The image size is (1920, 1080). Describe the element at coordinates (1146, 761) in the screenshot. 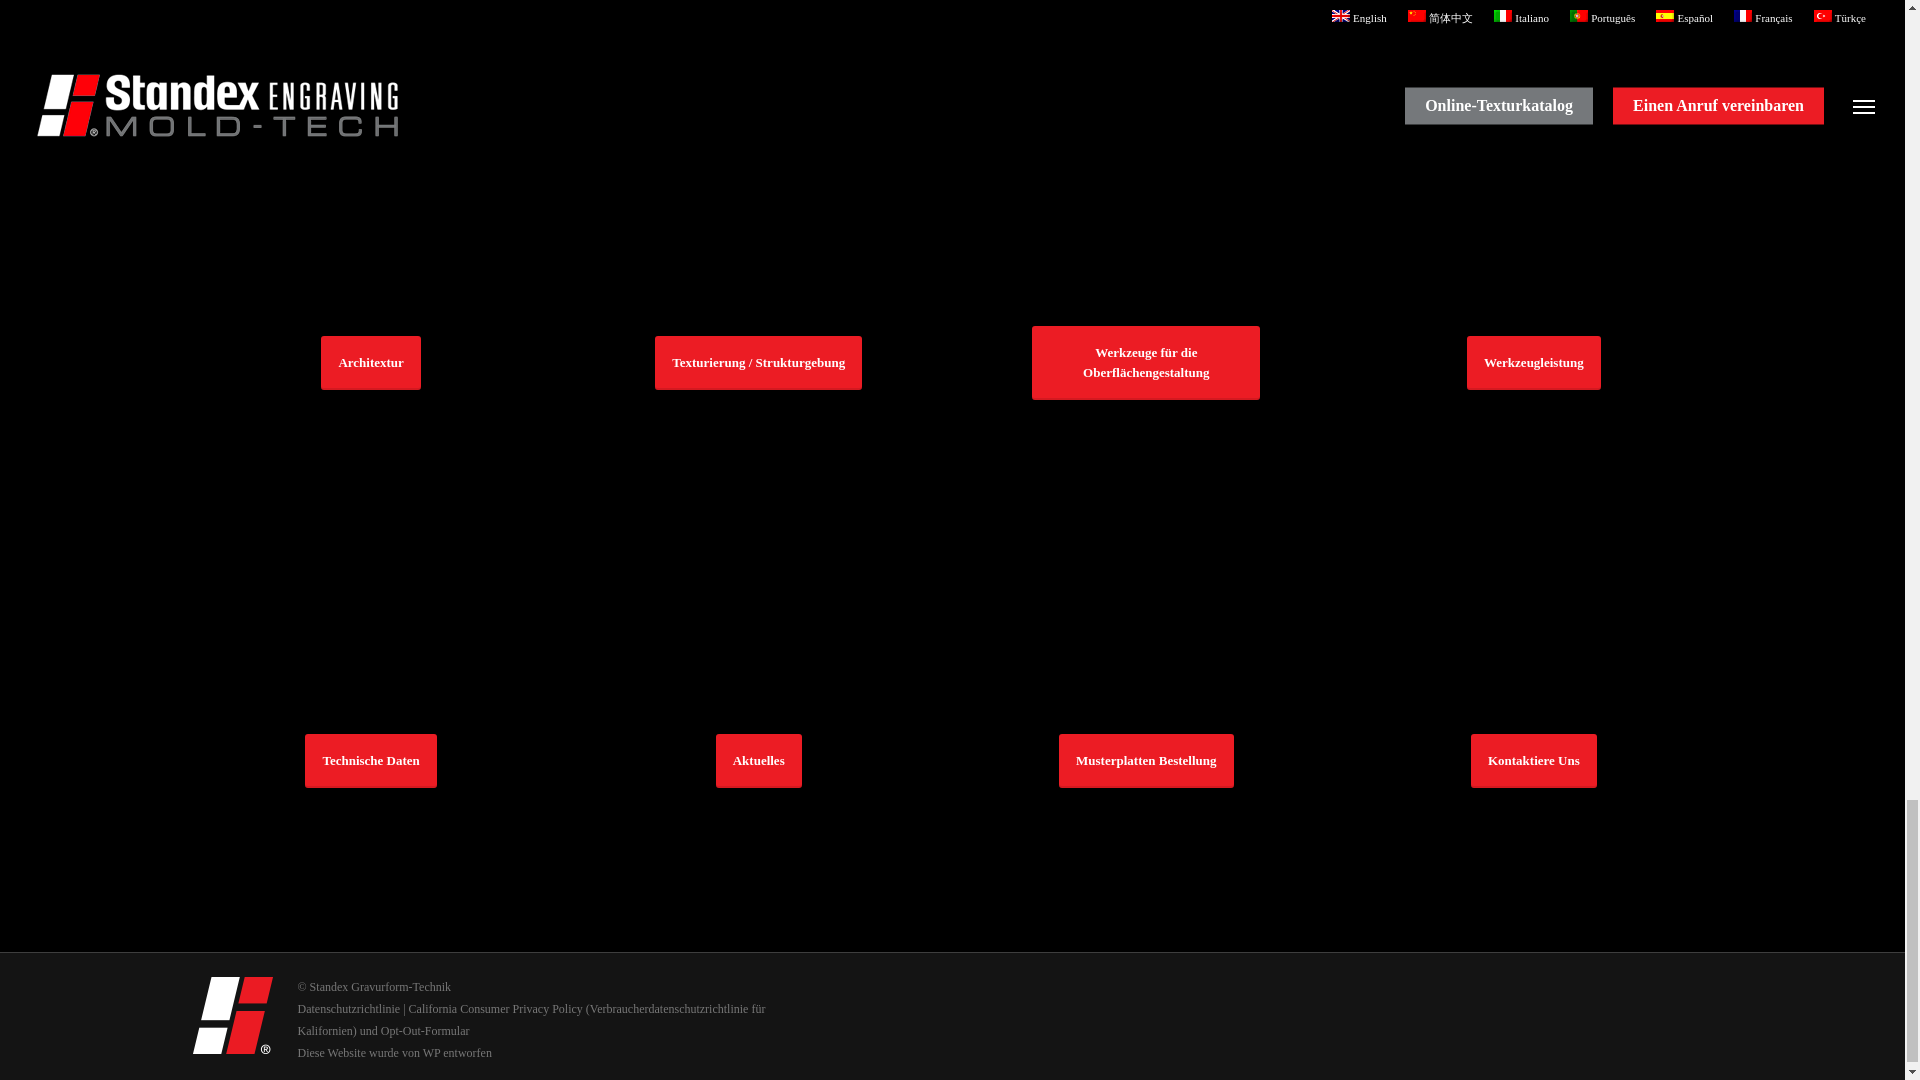

I see `Musterplatten Bestellung` at that location.